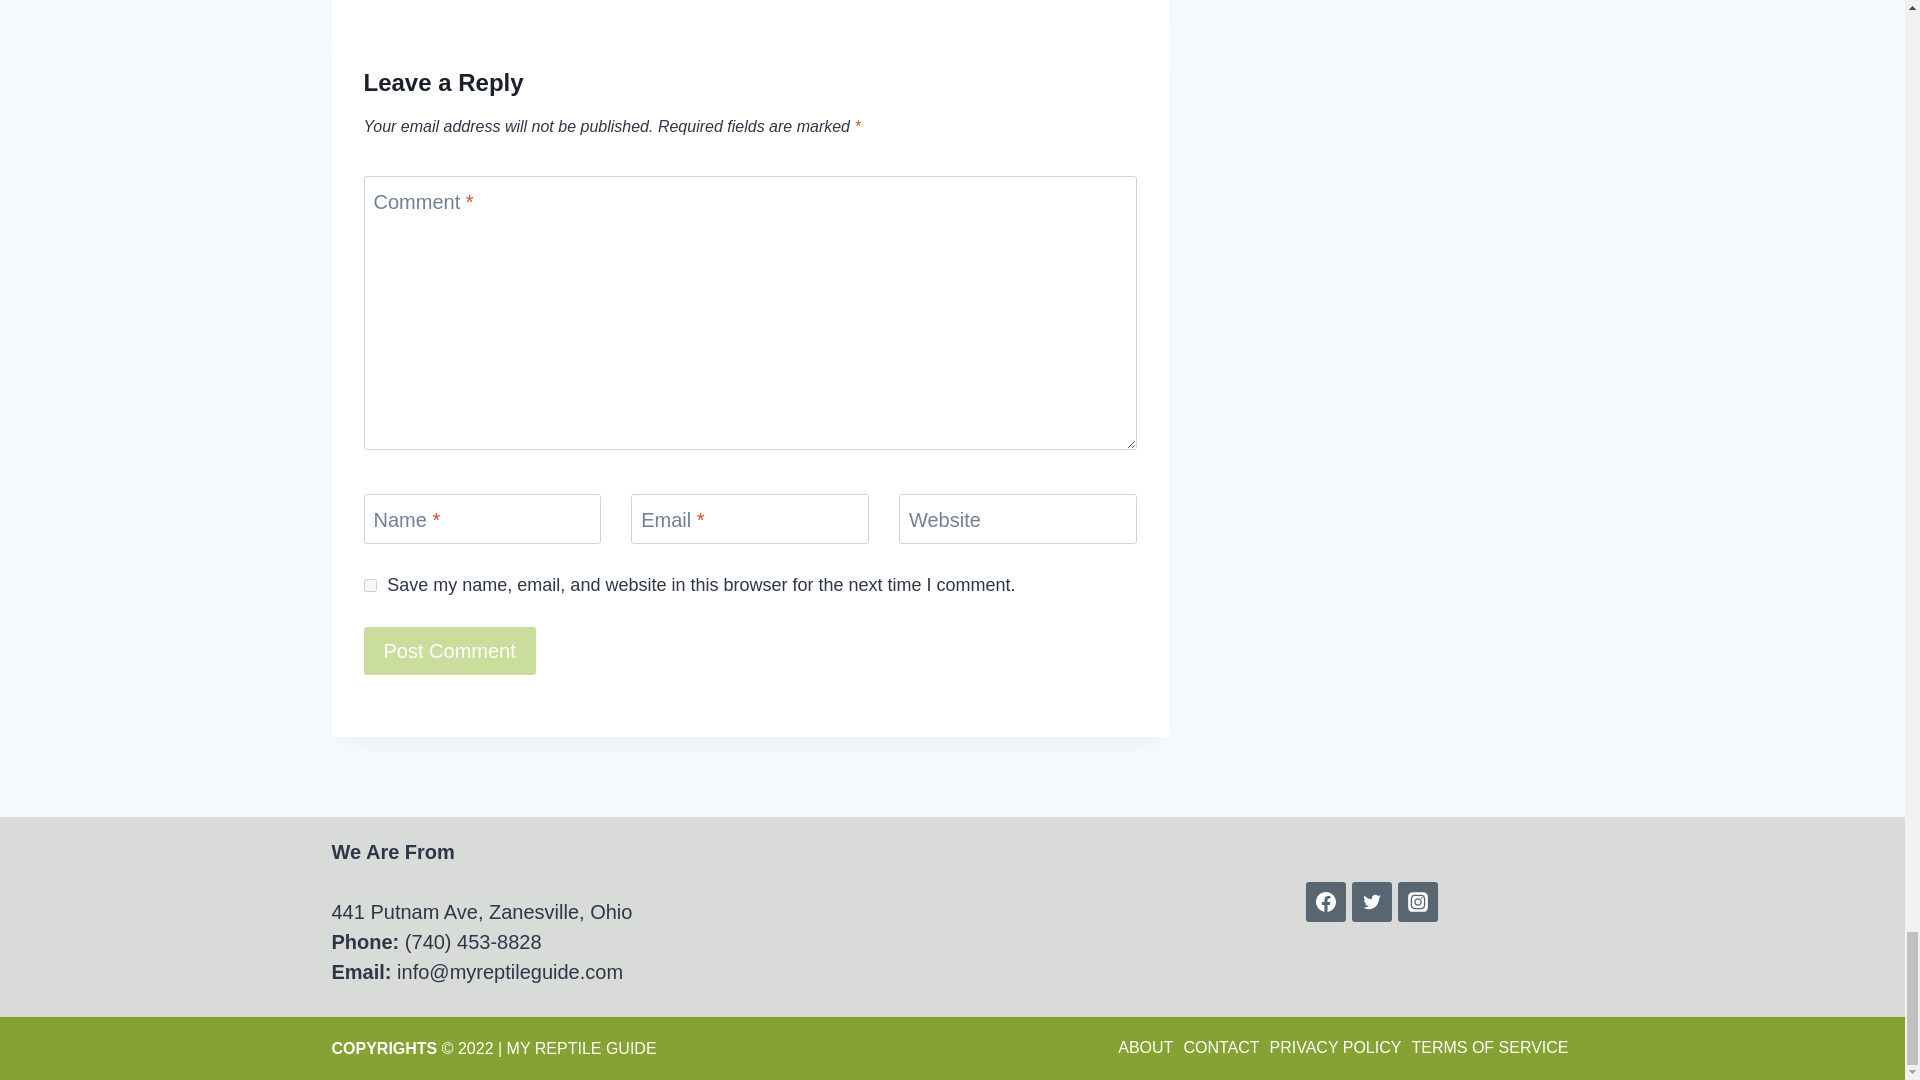  I want to click on TERMS OF SERVICE, so click(1488, 1047).